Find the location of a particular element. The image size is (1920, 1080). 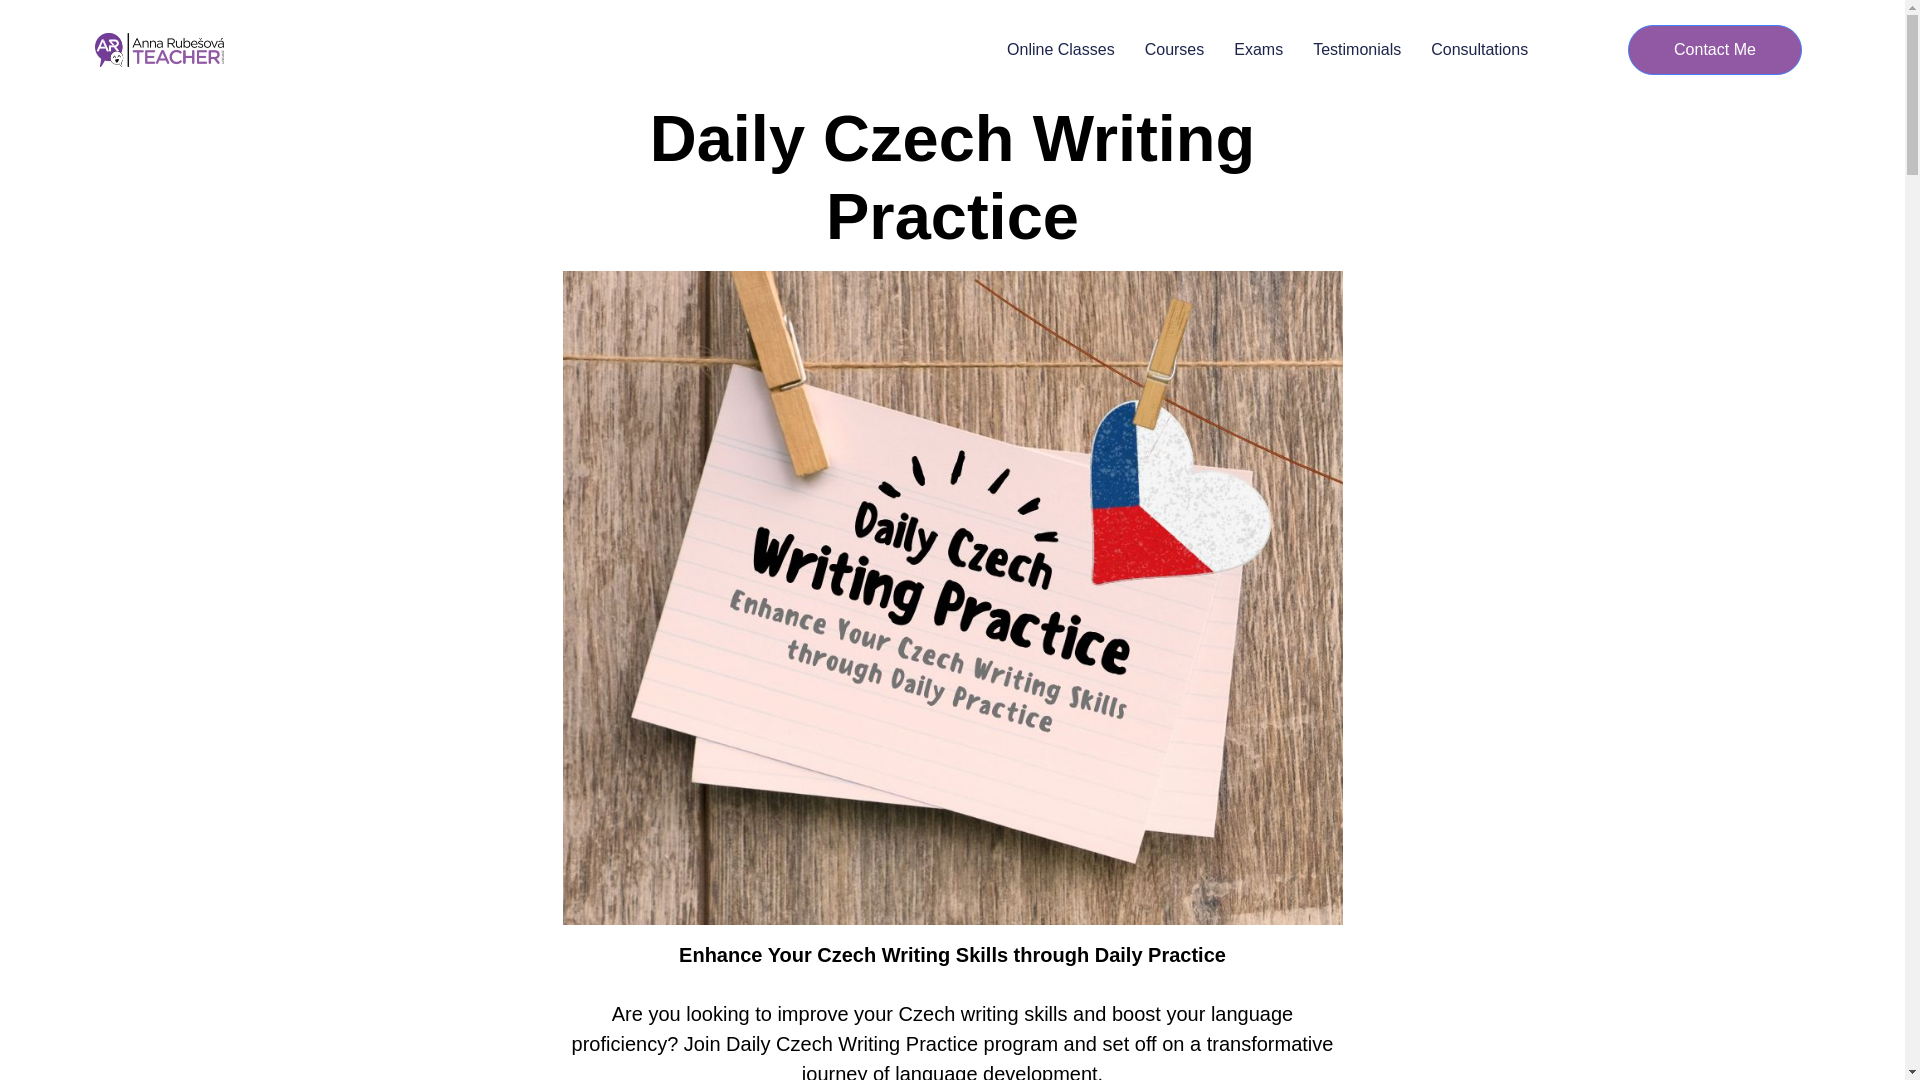

Online Classes is located at coordinates (1060, 49).